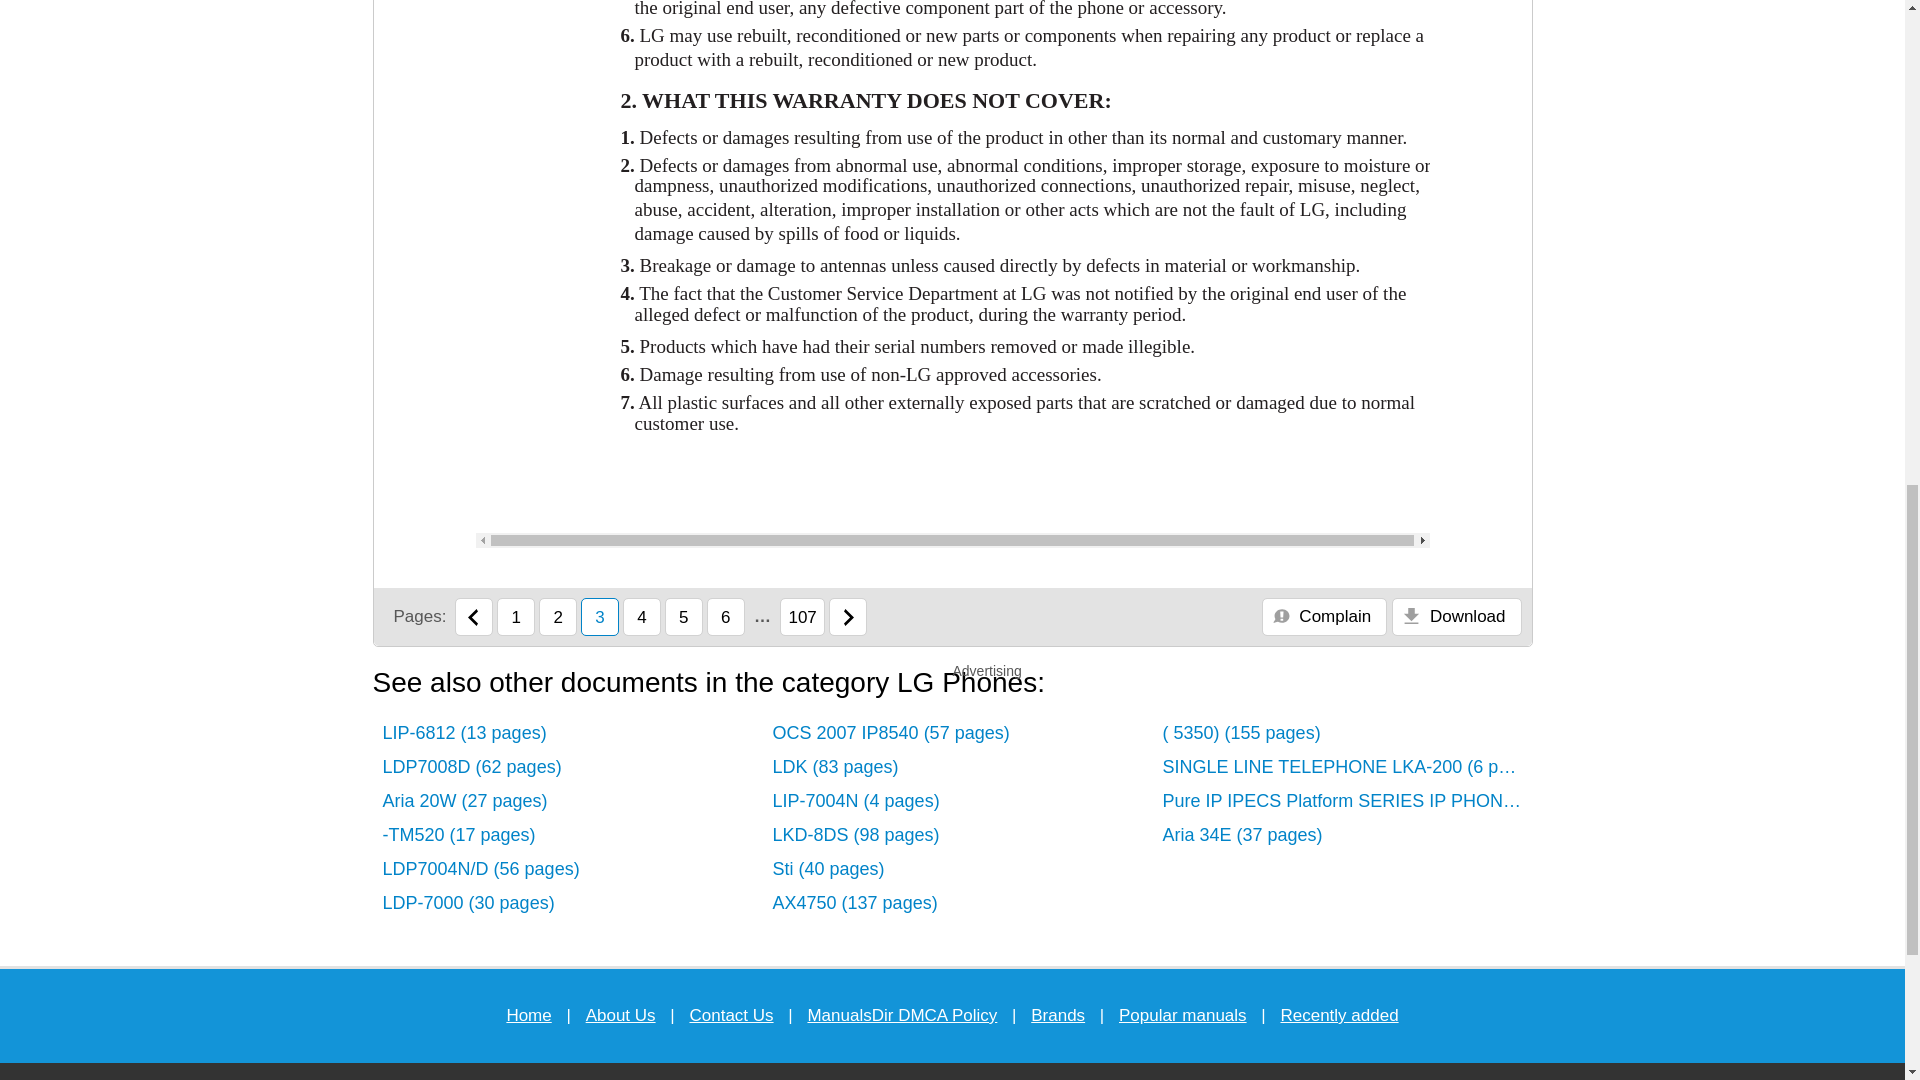  What do you see at coordinates (1612, 58) in the screenshot?
I see `Advertisement` at bounding box center [1612, 58].